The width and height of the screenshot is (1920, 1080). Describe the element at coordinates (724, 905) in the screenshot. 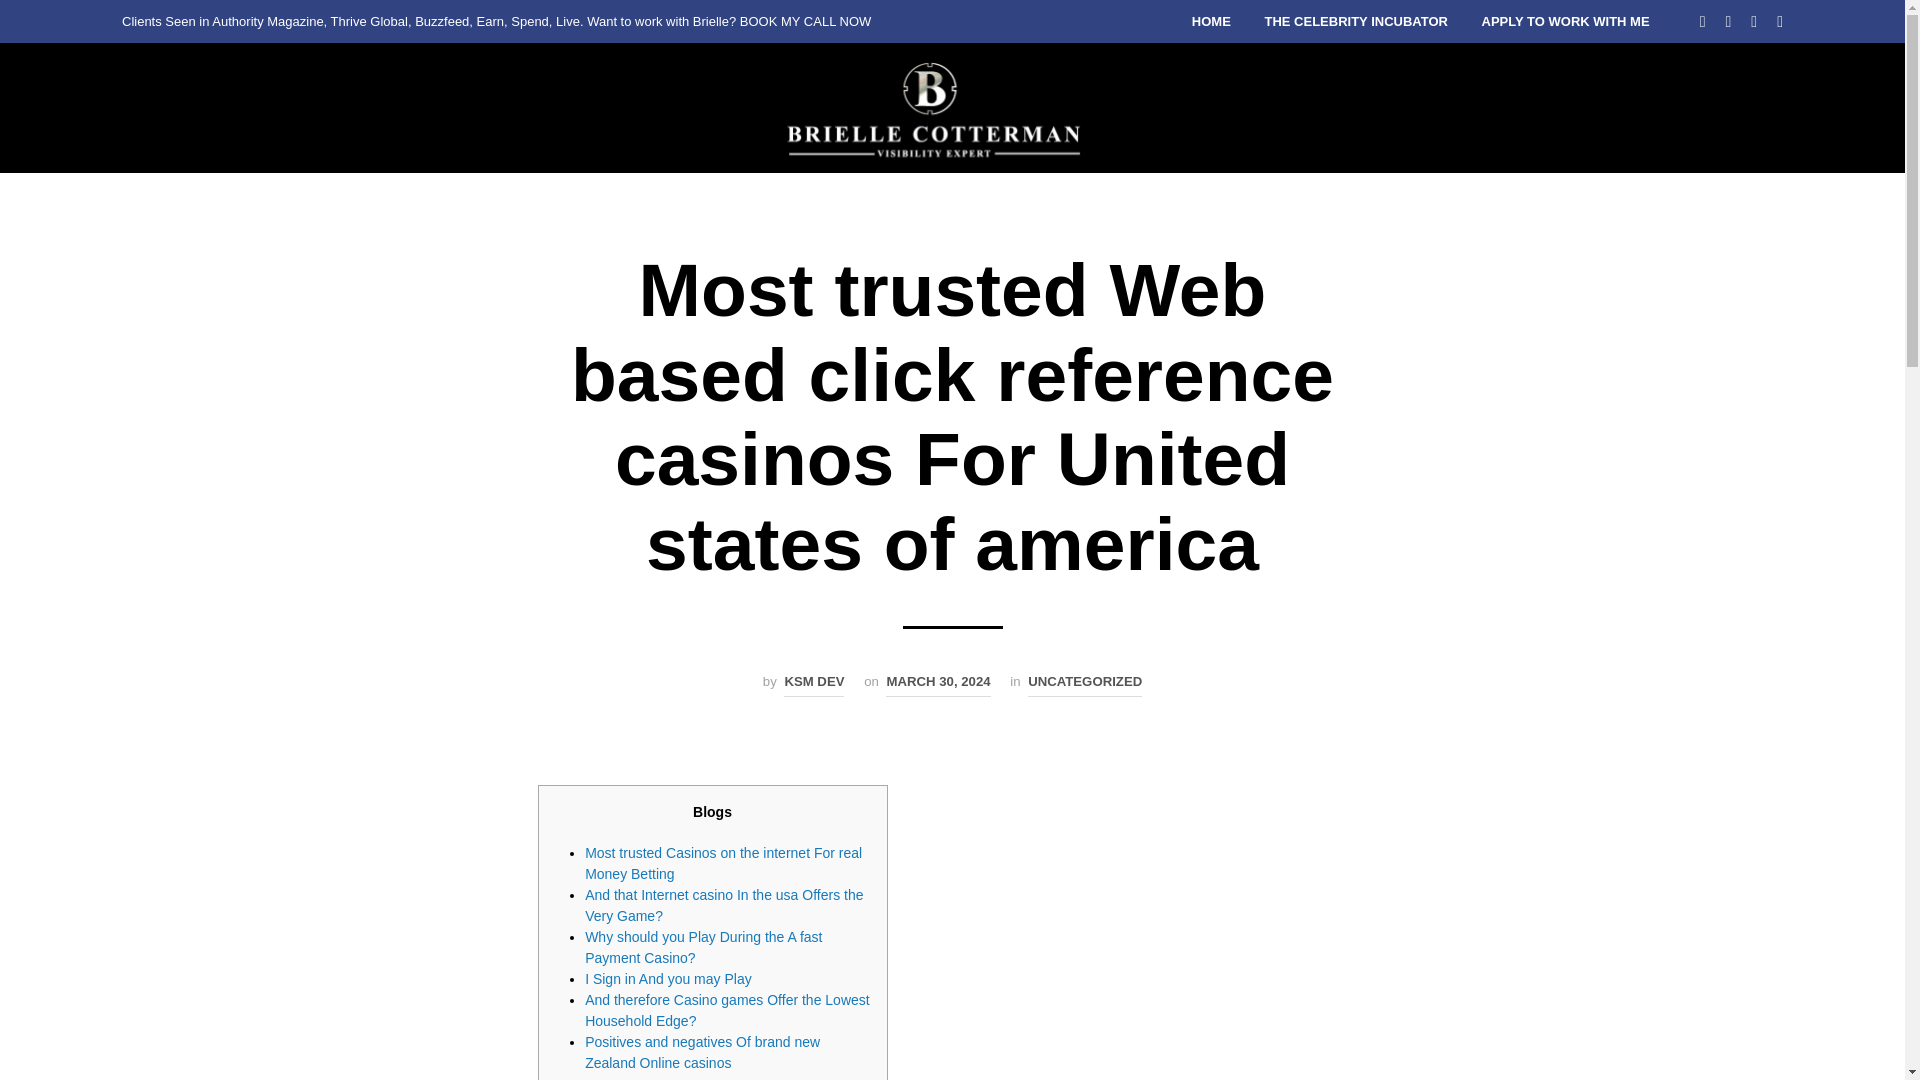

I see `And that Internet casino In the usa Offers the Very Game?` at that location.